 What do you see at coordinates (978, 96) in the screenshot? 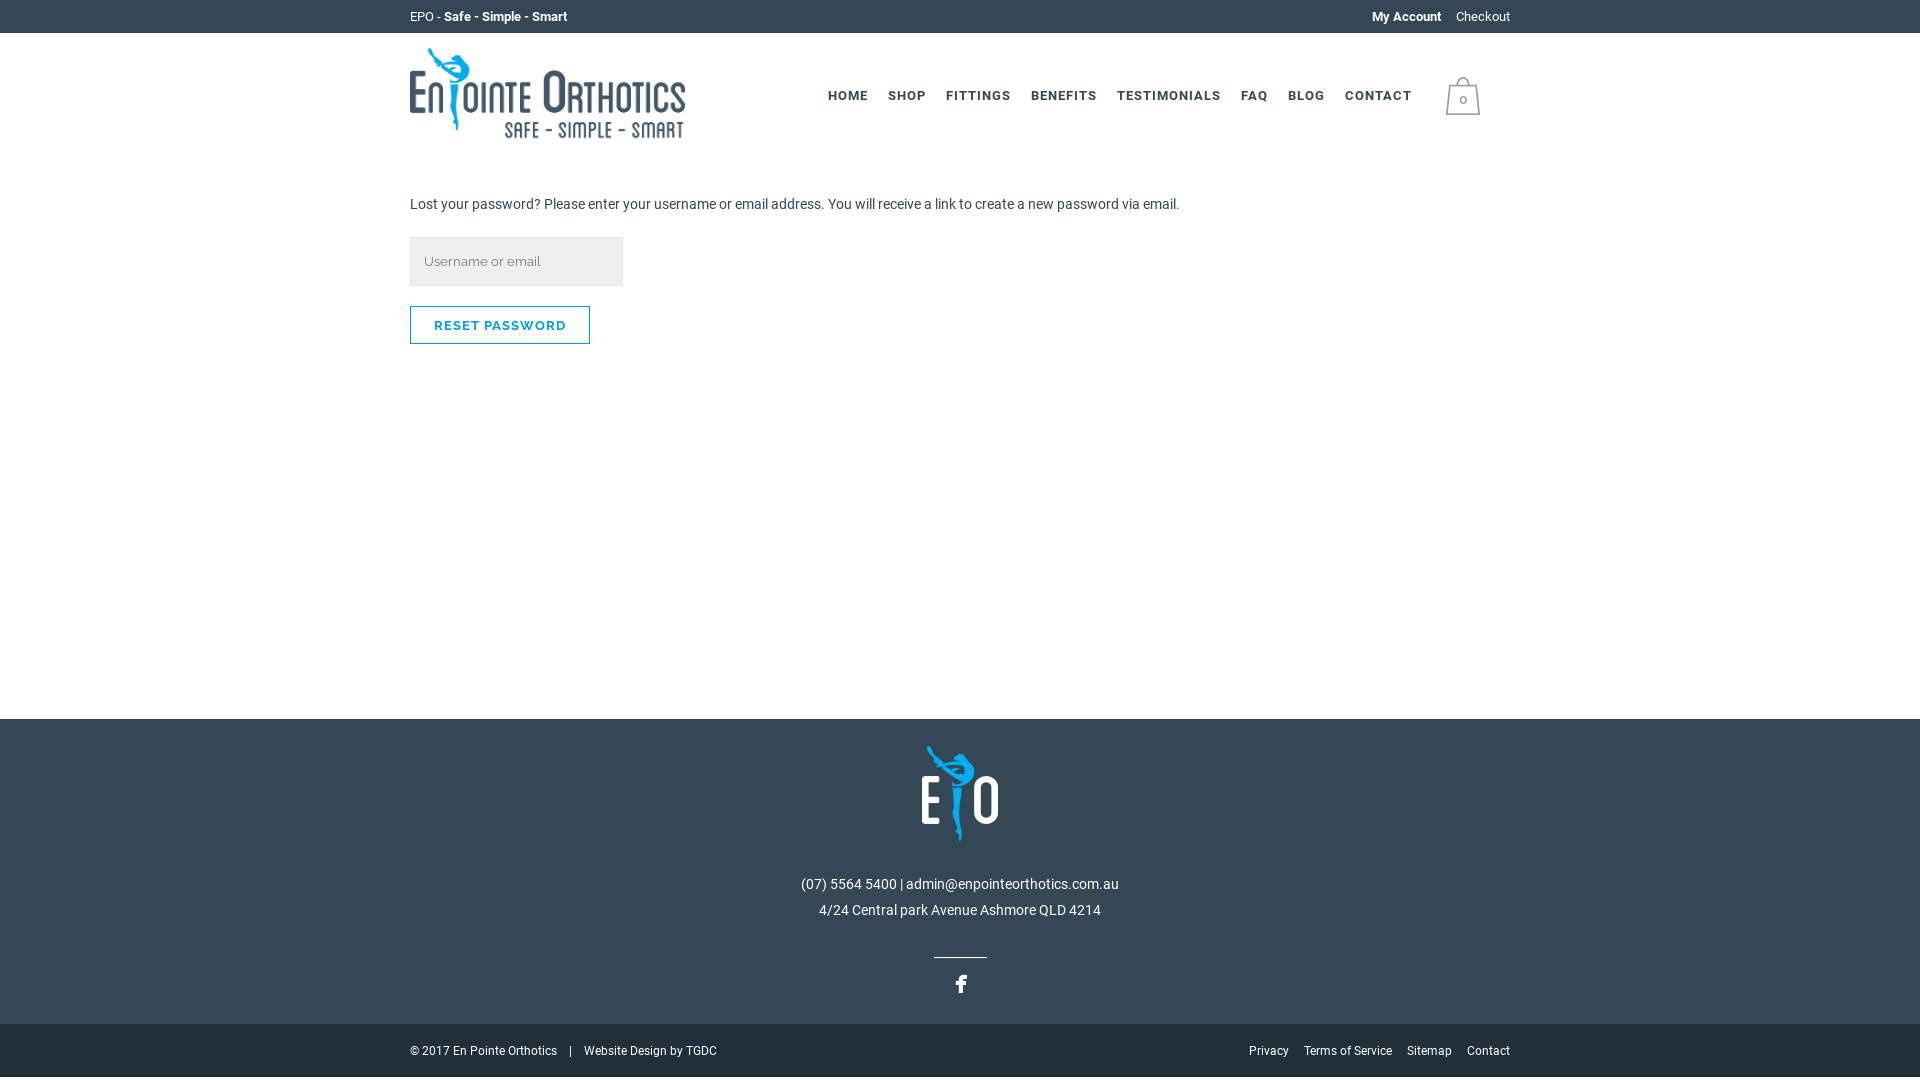
I see `FITTINGS` at bounding box center [978, 96].